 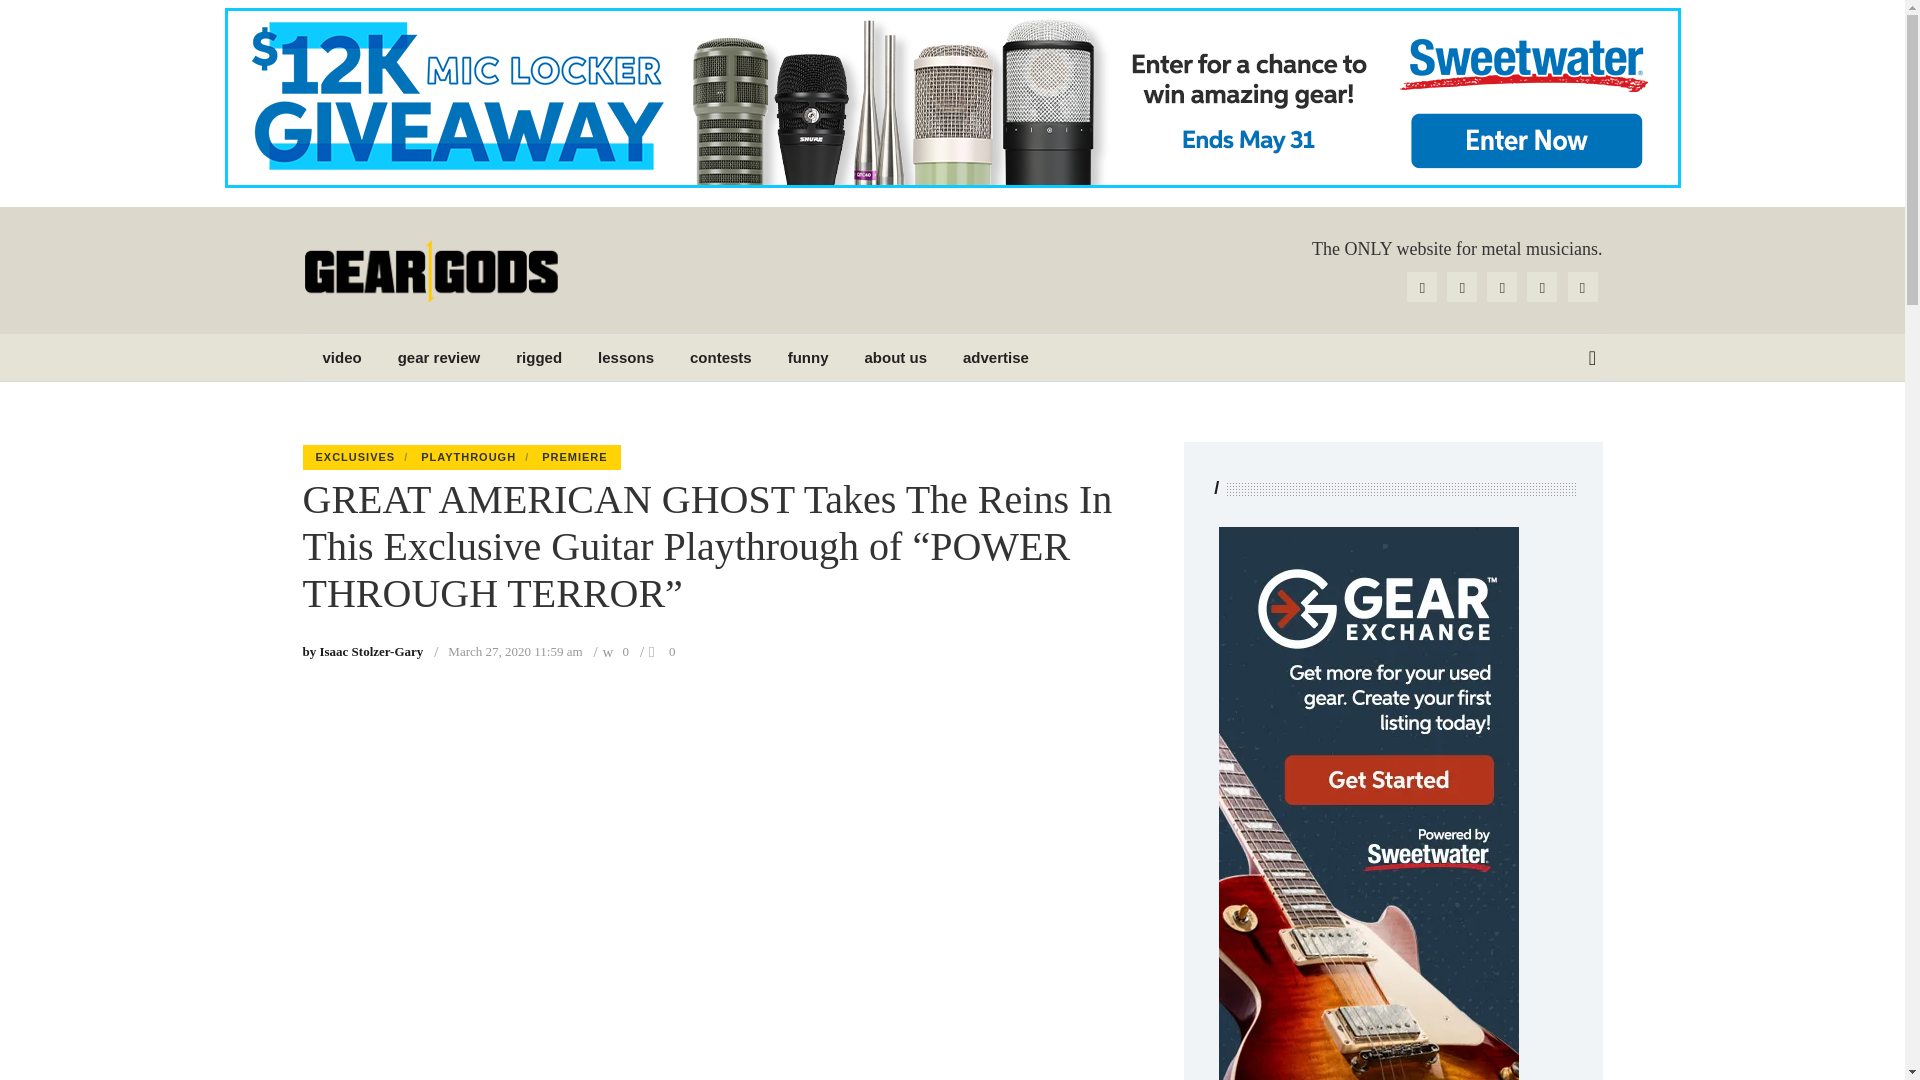 I want to click on Like this, so click(x=672, y=650).